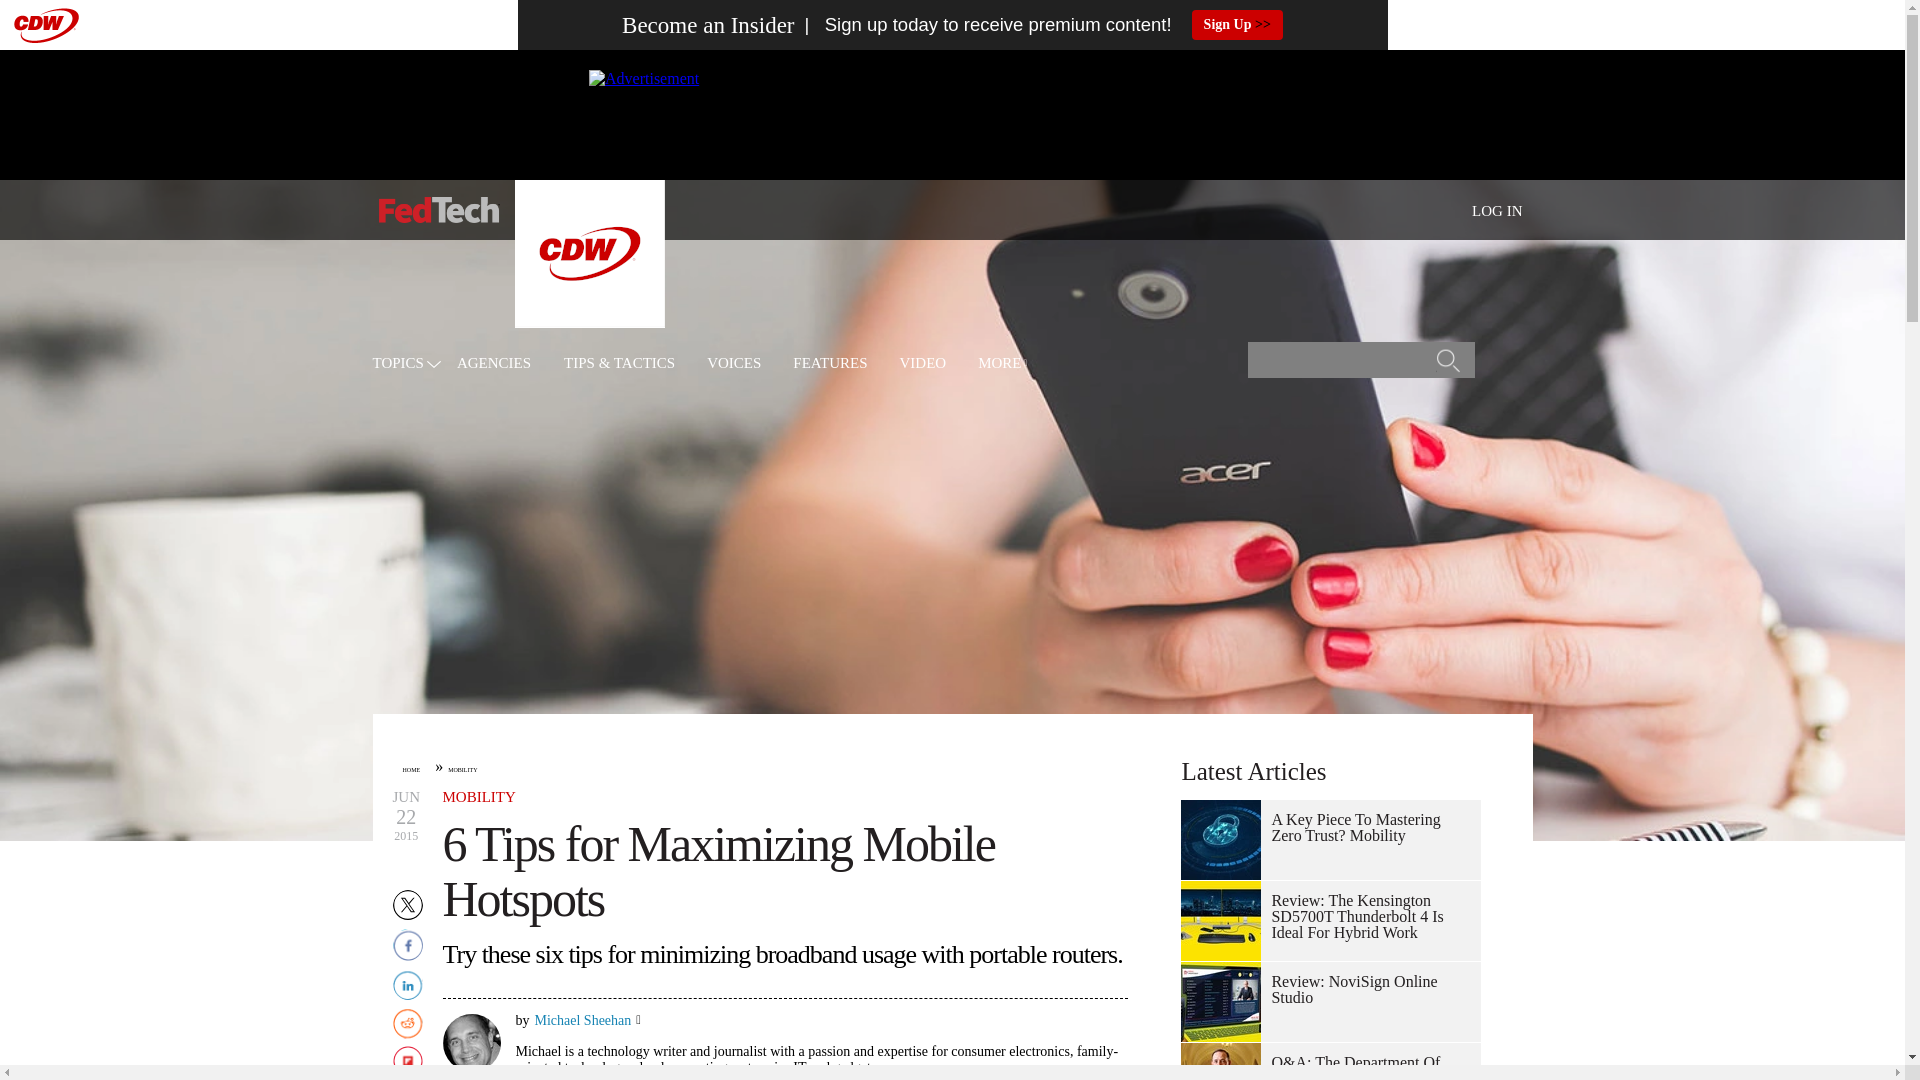 The height and width of the screenshot is (1080, 1920). Describe the element at coordinates (1497, 211) in the screenshot. I see `LOG IN` at that location.